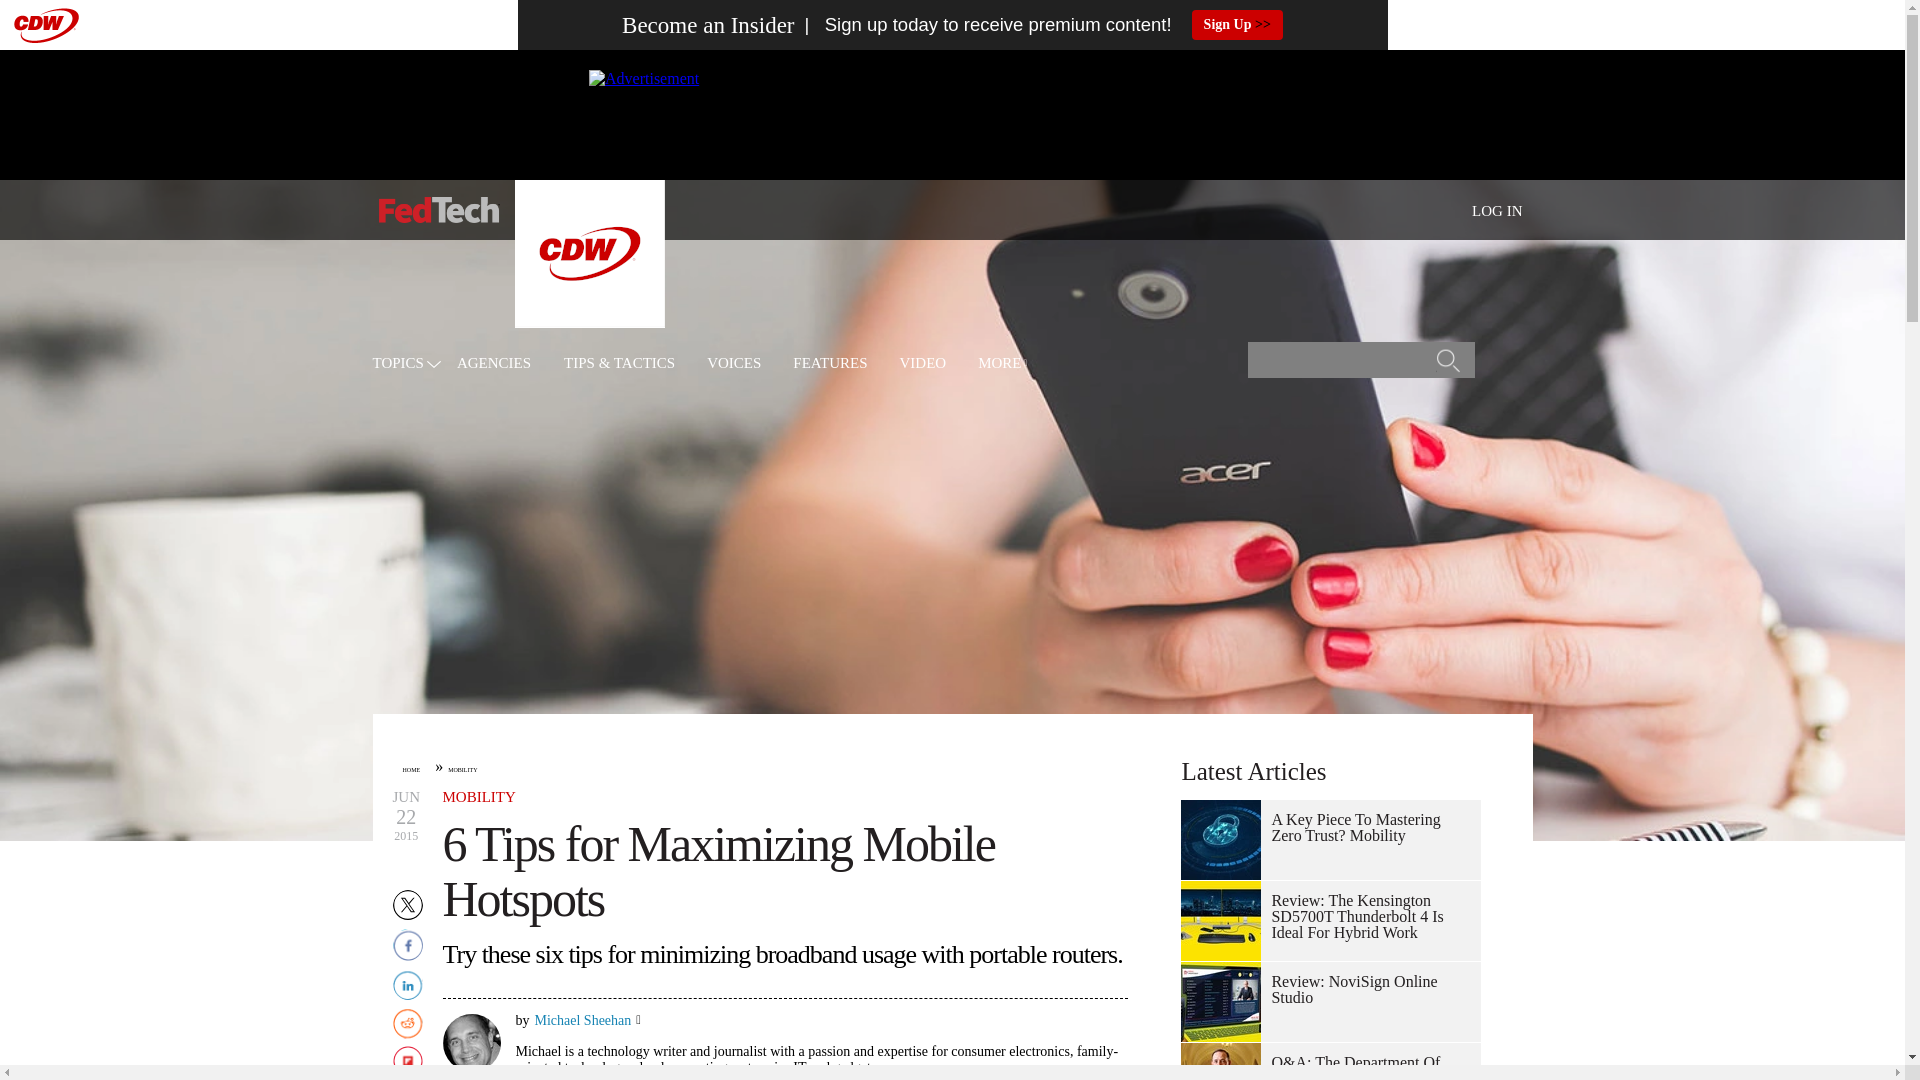 The height and width of the screenshot is (1080, 1920). Describe the element at coordinates (1497, 211) in the screenshot. I see `LOG IN` at that location.